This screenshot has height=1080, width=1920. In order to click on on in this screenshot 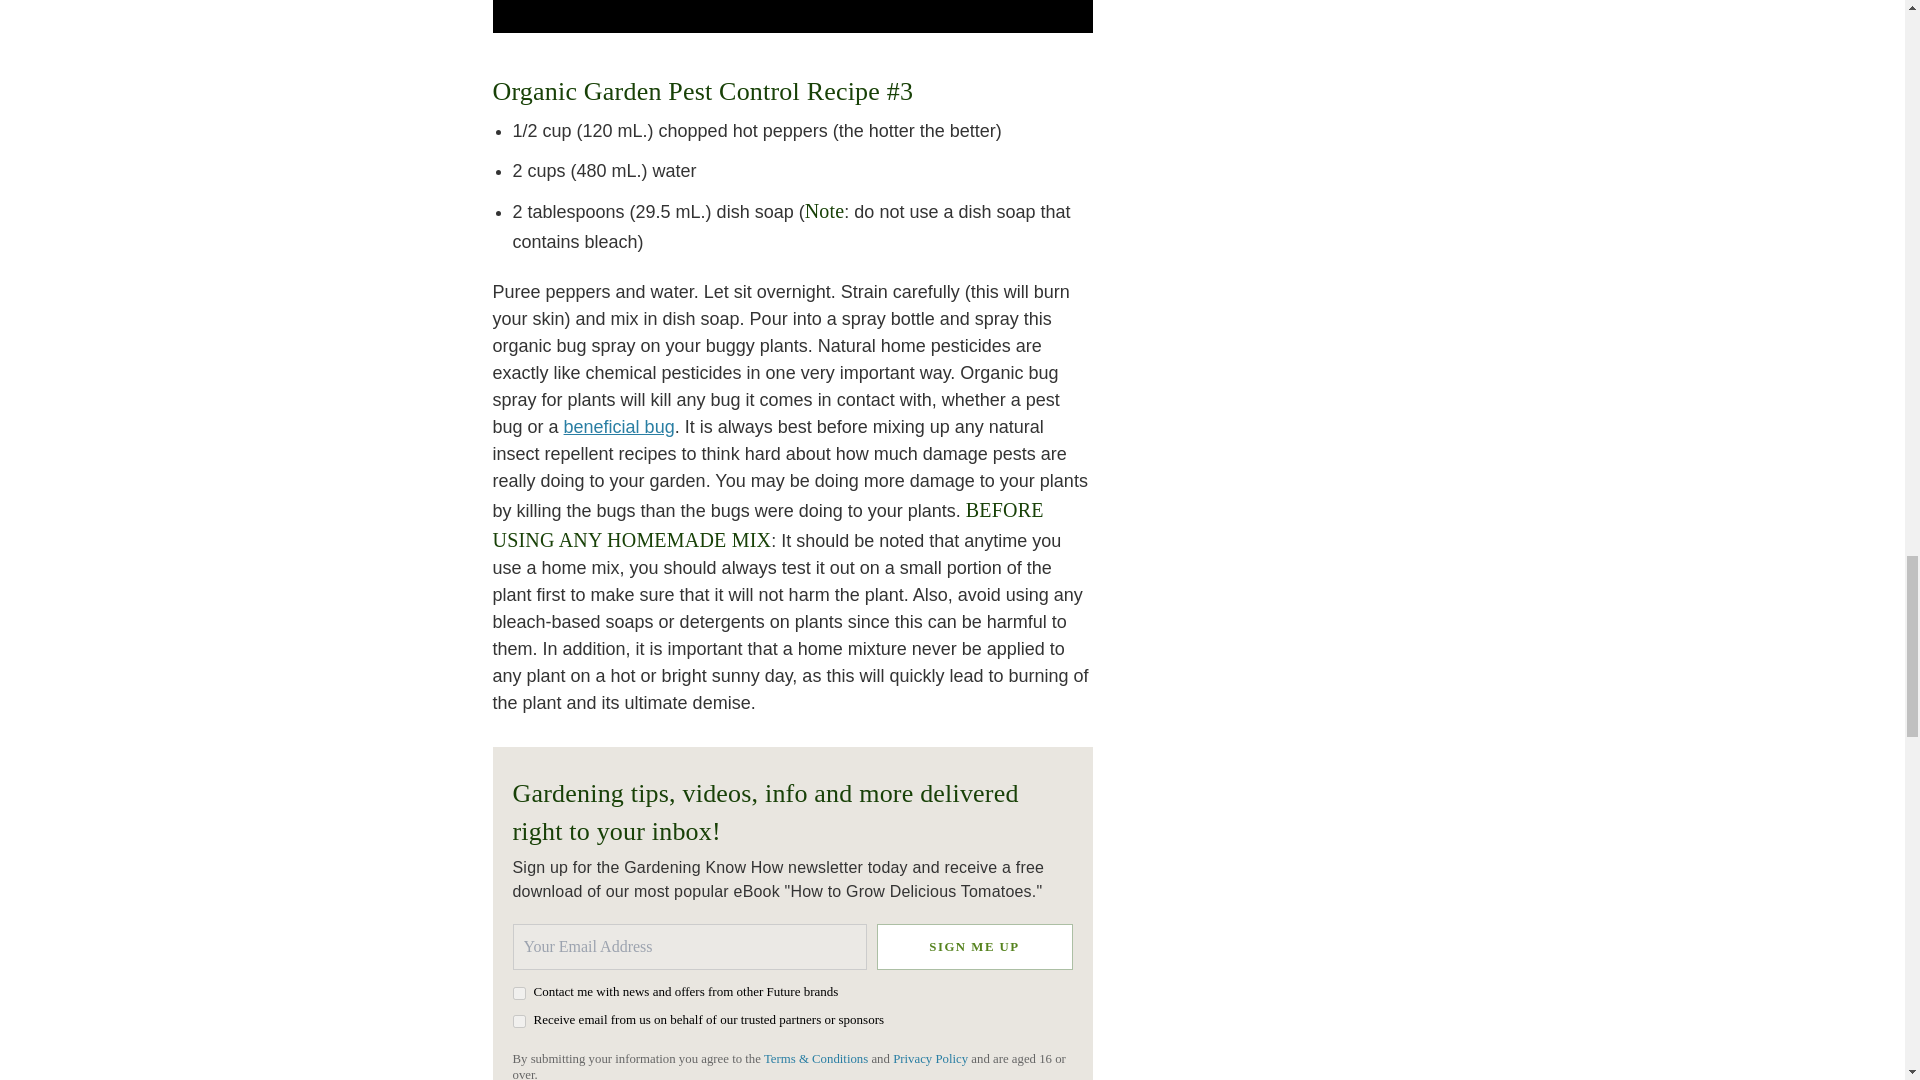, I will do `click(518, 994)`.